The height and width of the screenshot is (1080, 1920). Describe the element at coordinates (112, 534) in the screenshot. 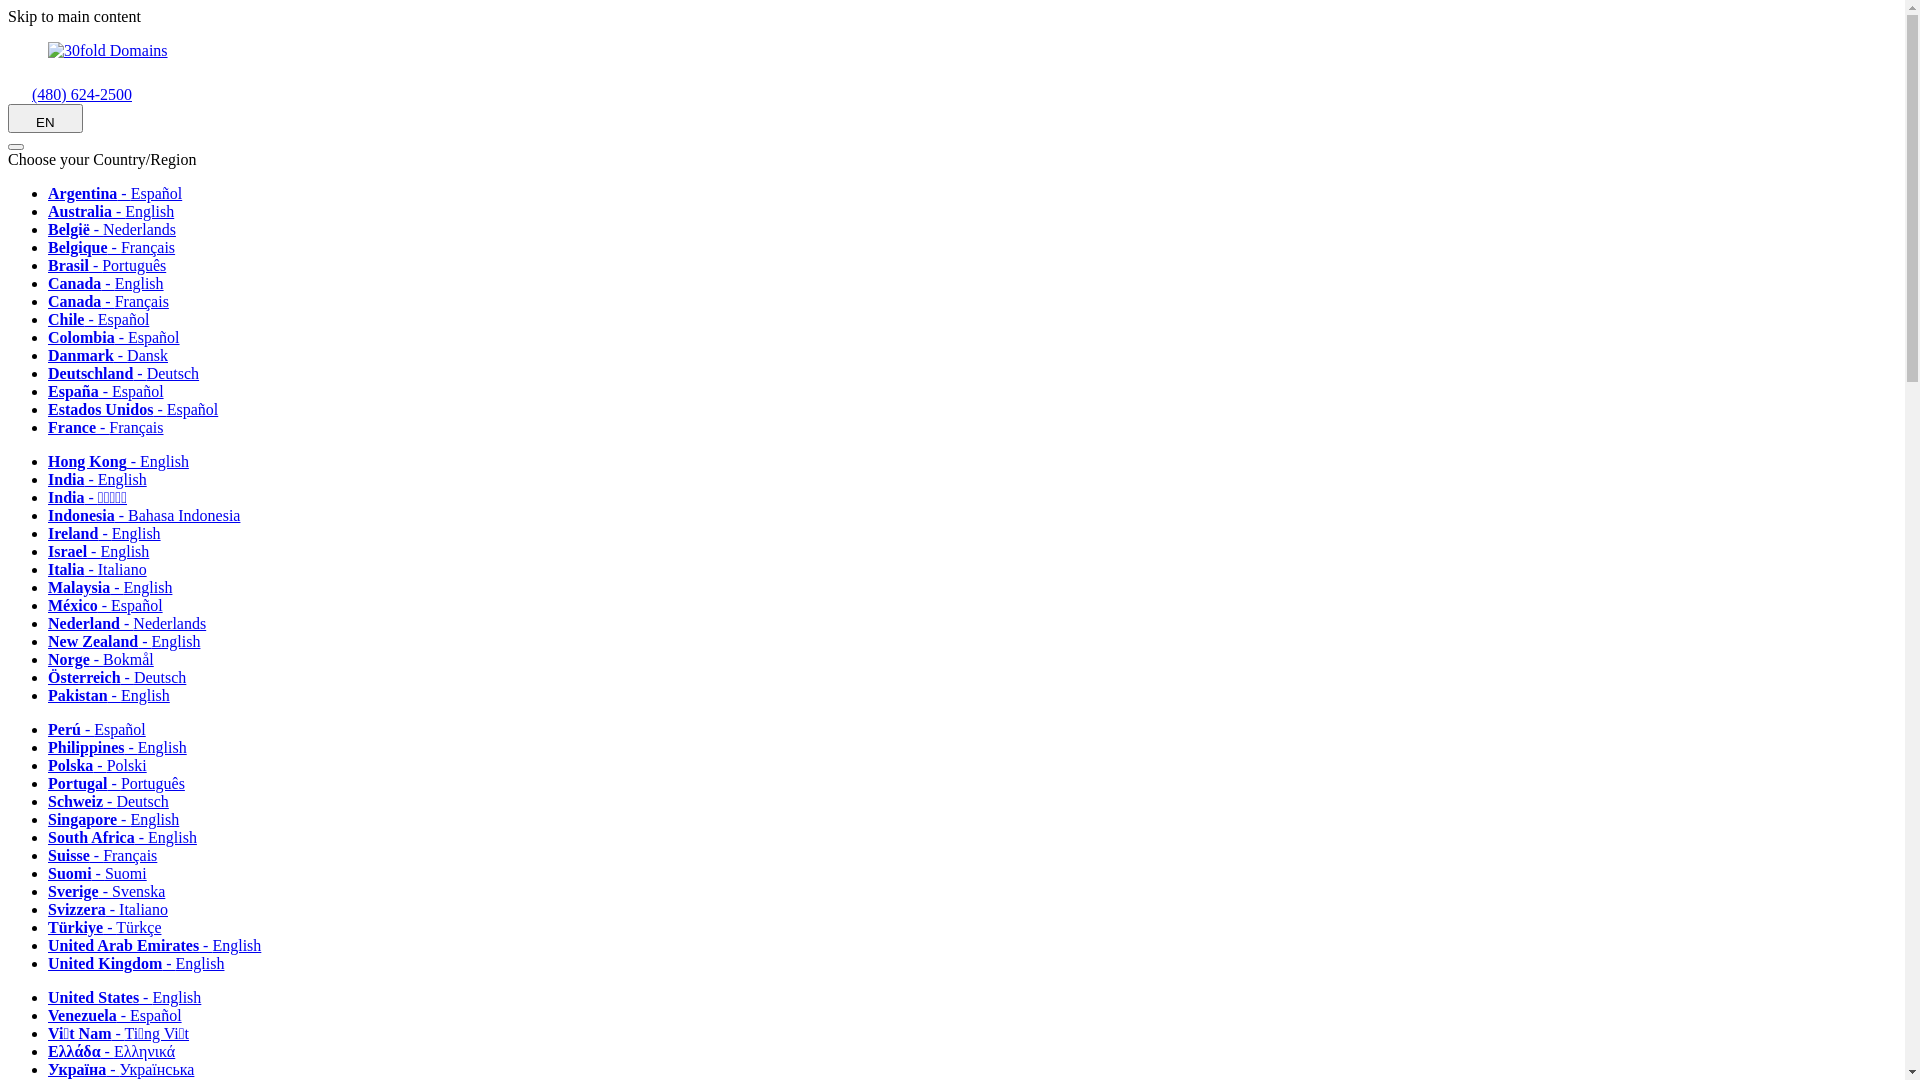

I see `Ireland - English` at that location.